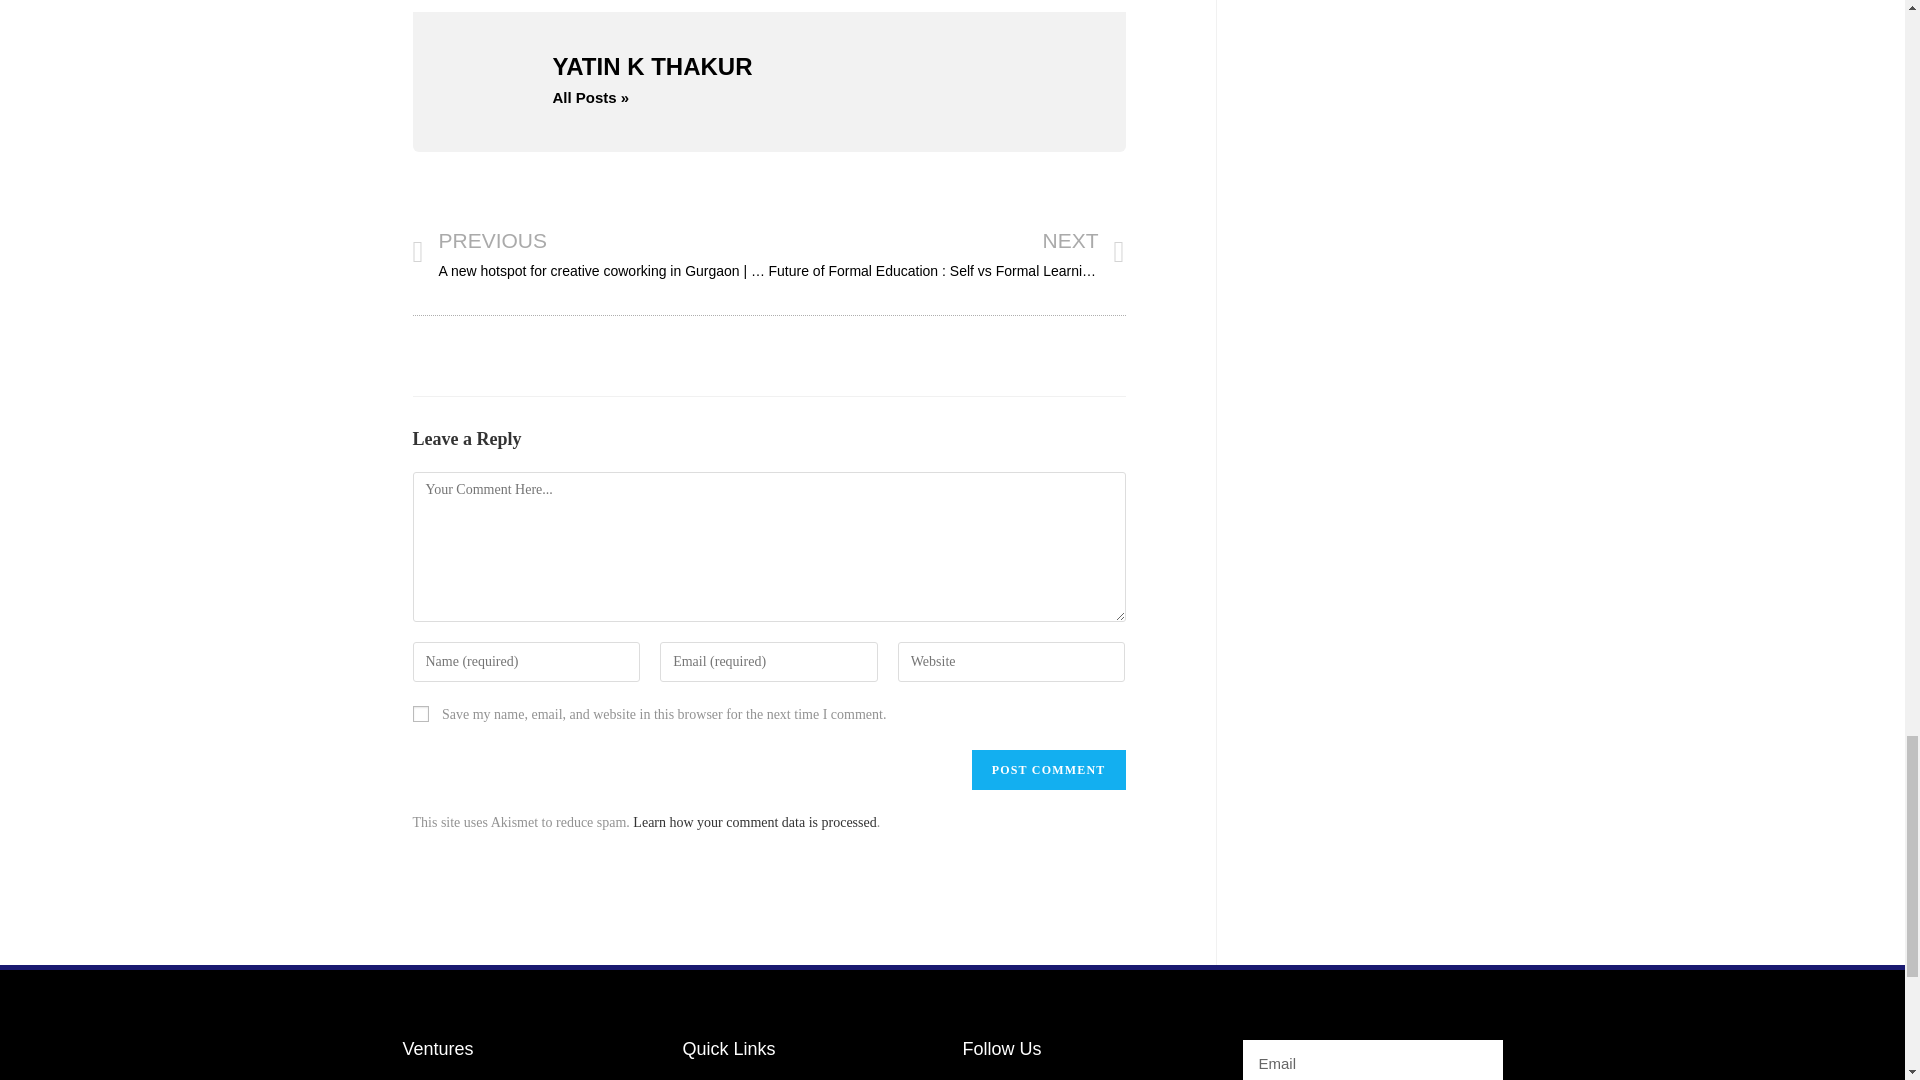  I want to click on YATIN K THAKUR, so click(816, 66).